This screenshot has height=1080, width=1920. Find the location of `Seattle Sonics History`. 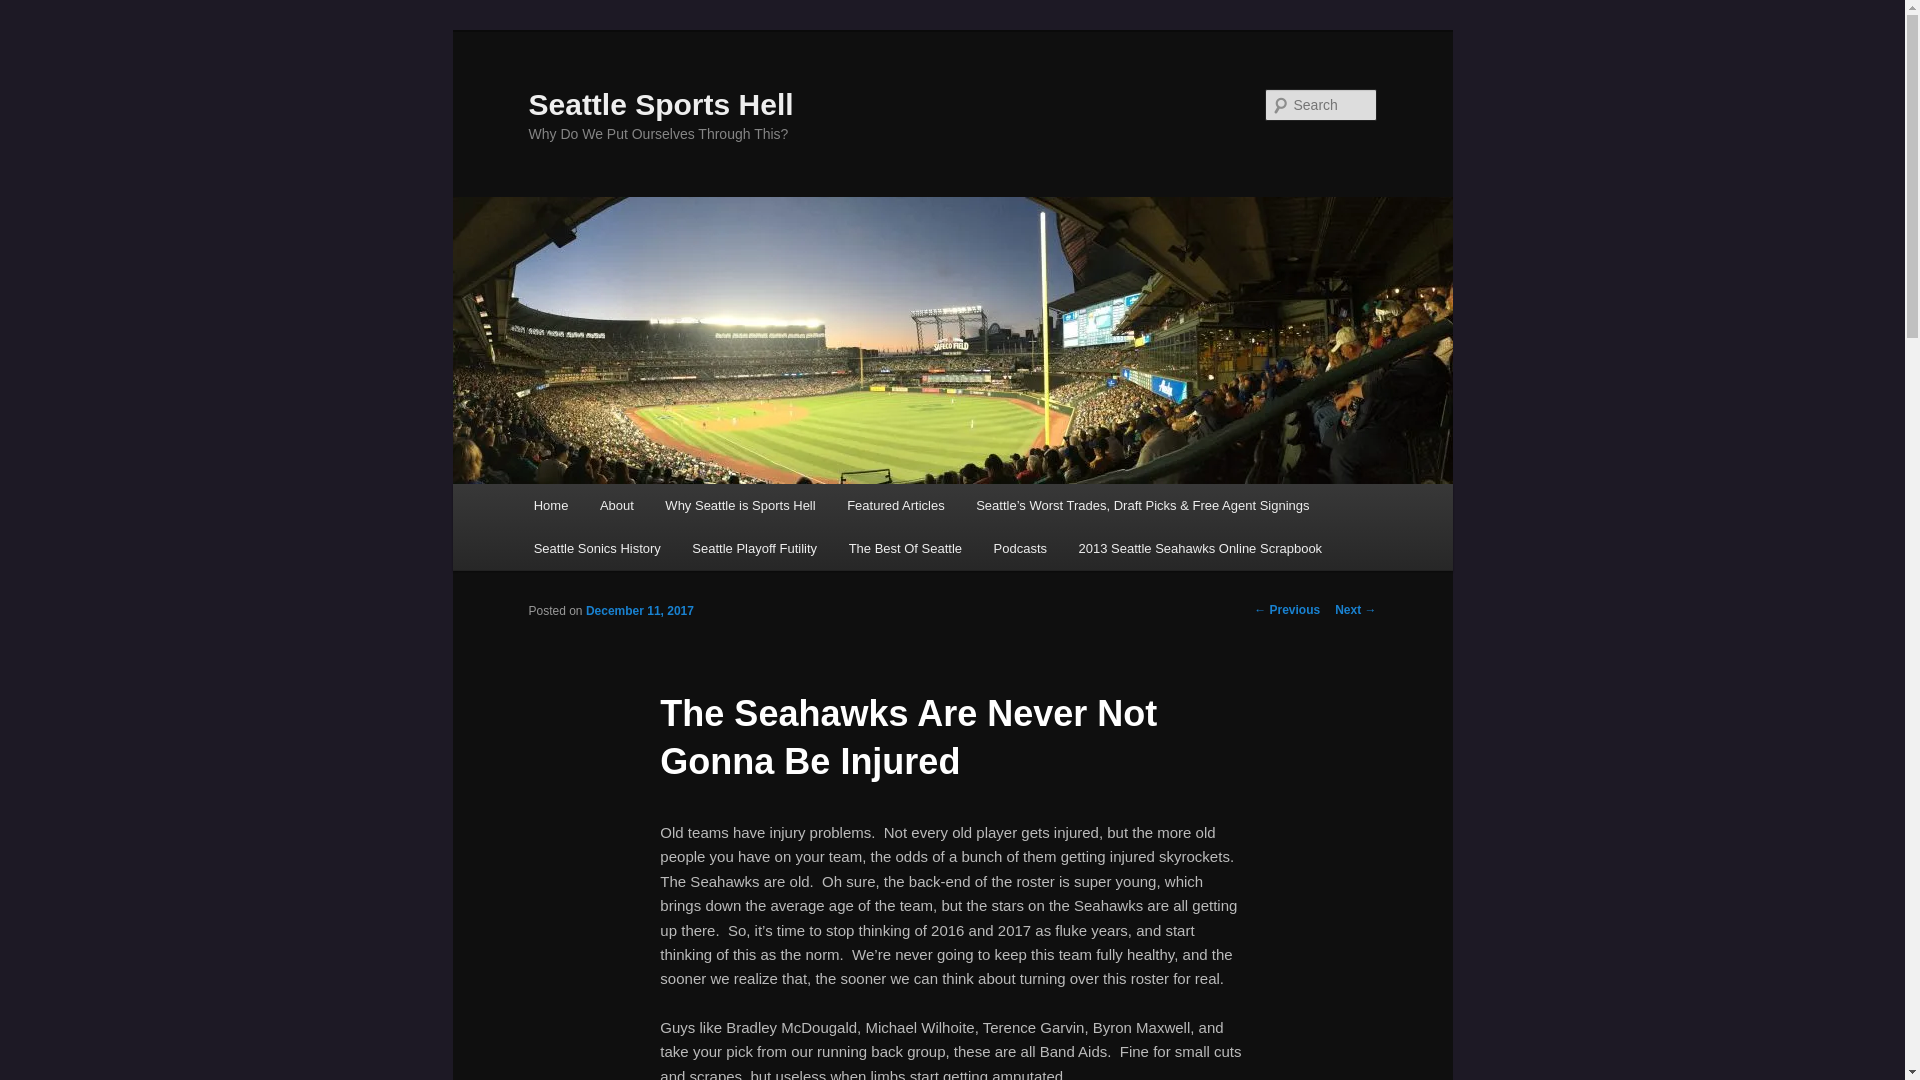

Seattle Sonics History is located at coordinates (598, 548).